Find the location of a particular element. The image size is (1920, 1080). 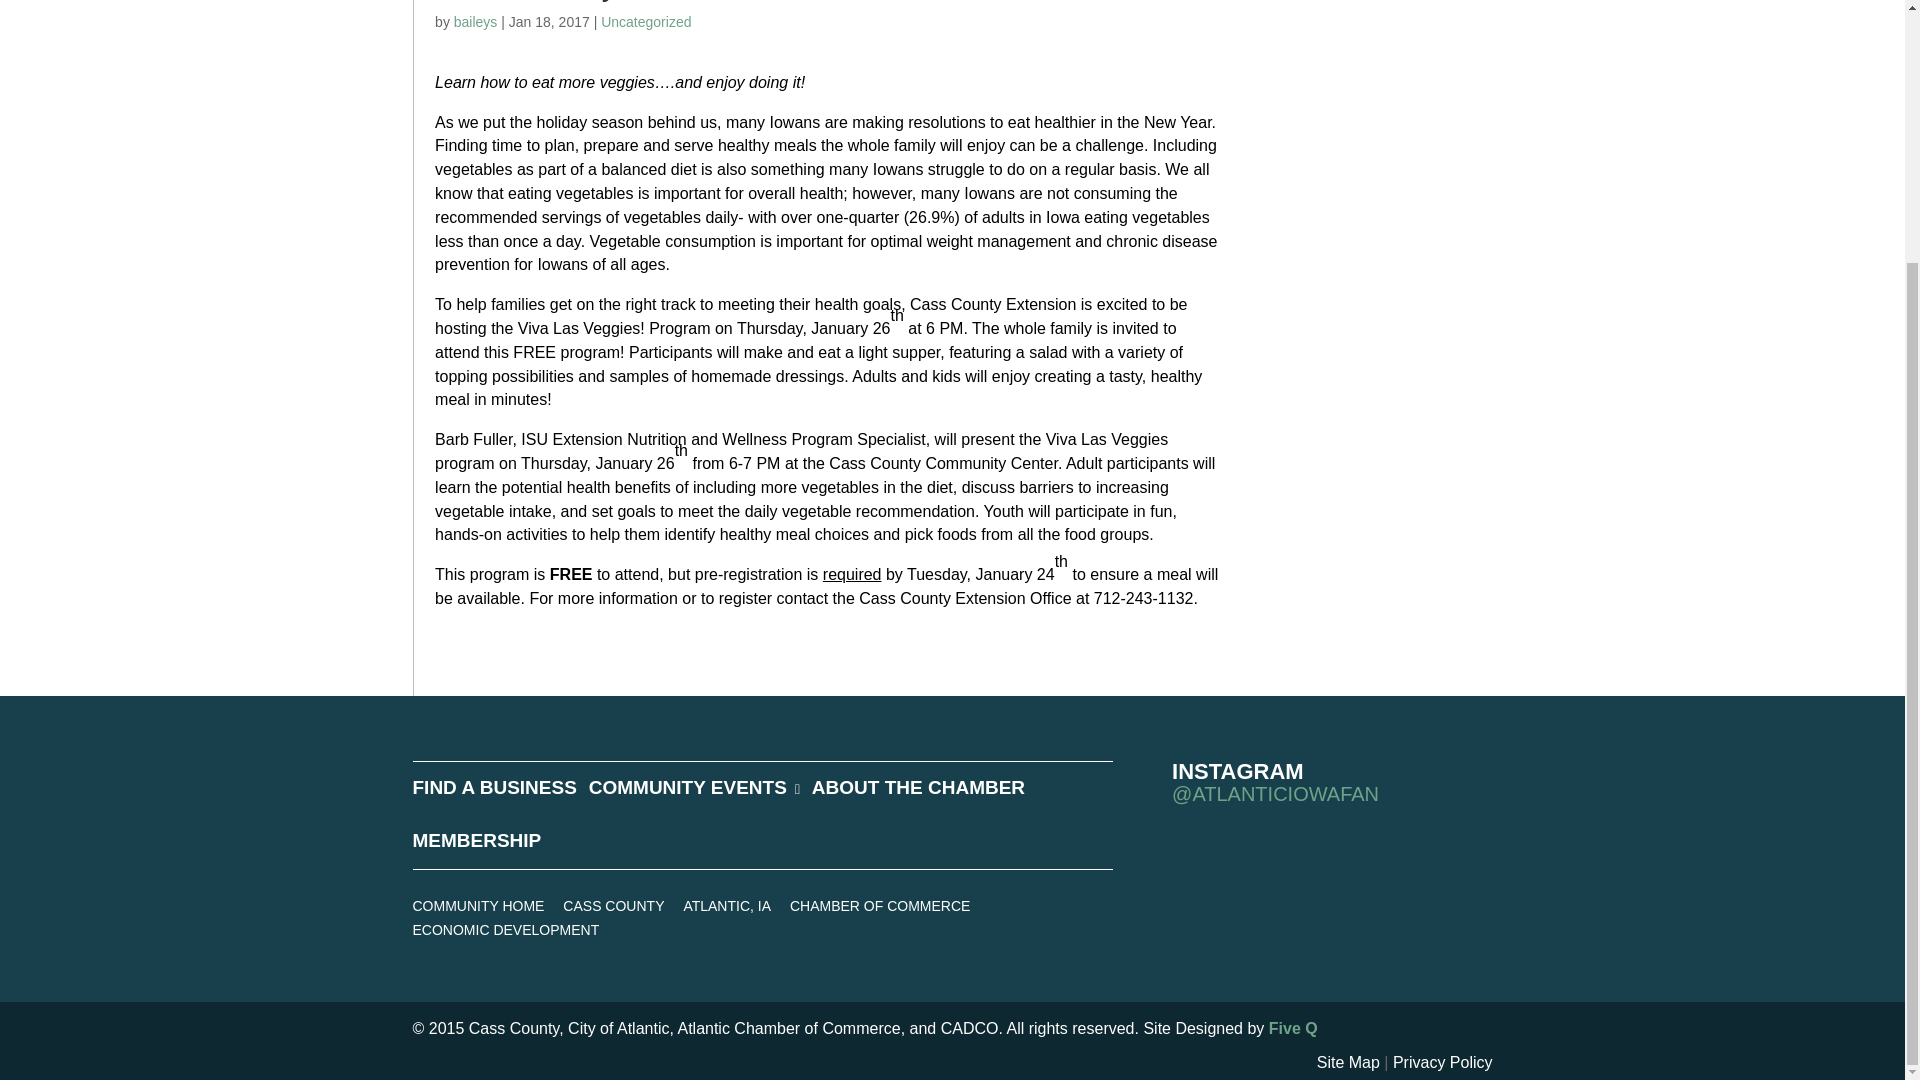

Posts by baileys is located at coordinates (475, 22).